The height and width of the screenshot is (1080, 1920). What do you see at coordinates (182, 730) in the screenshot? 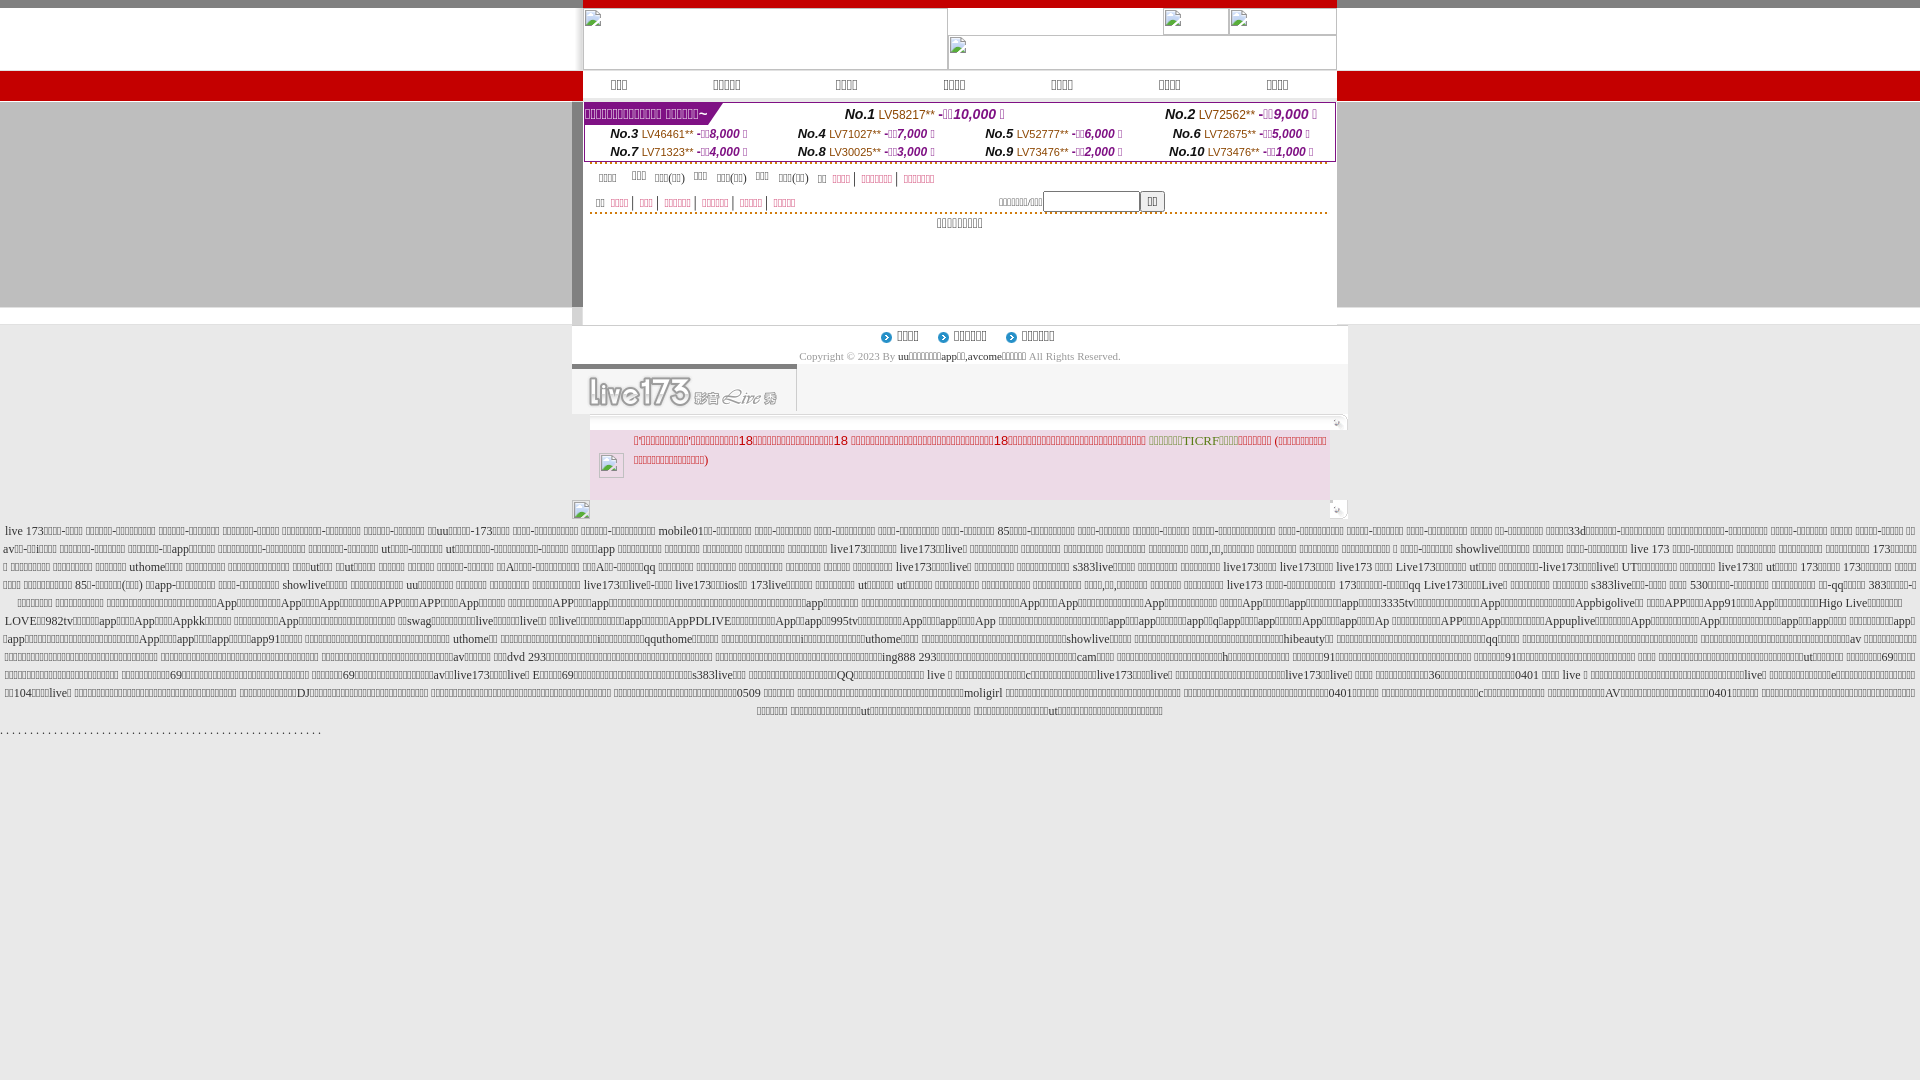
I see `.` at bounding box center [182, 730].